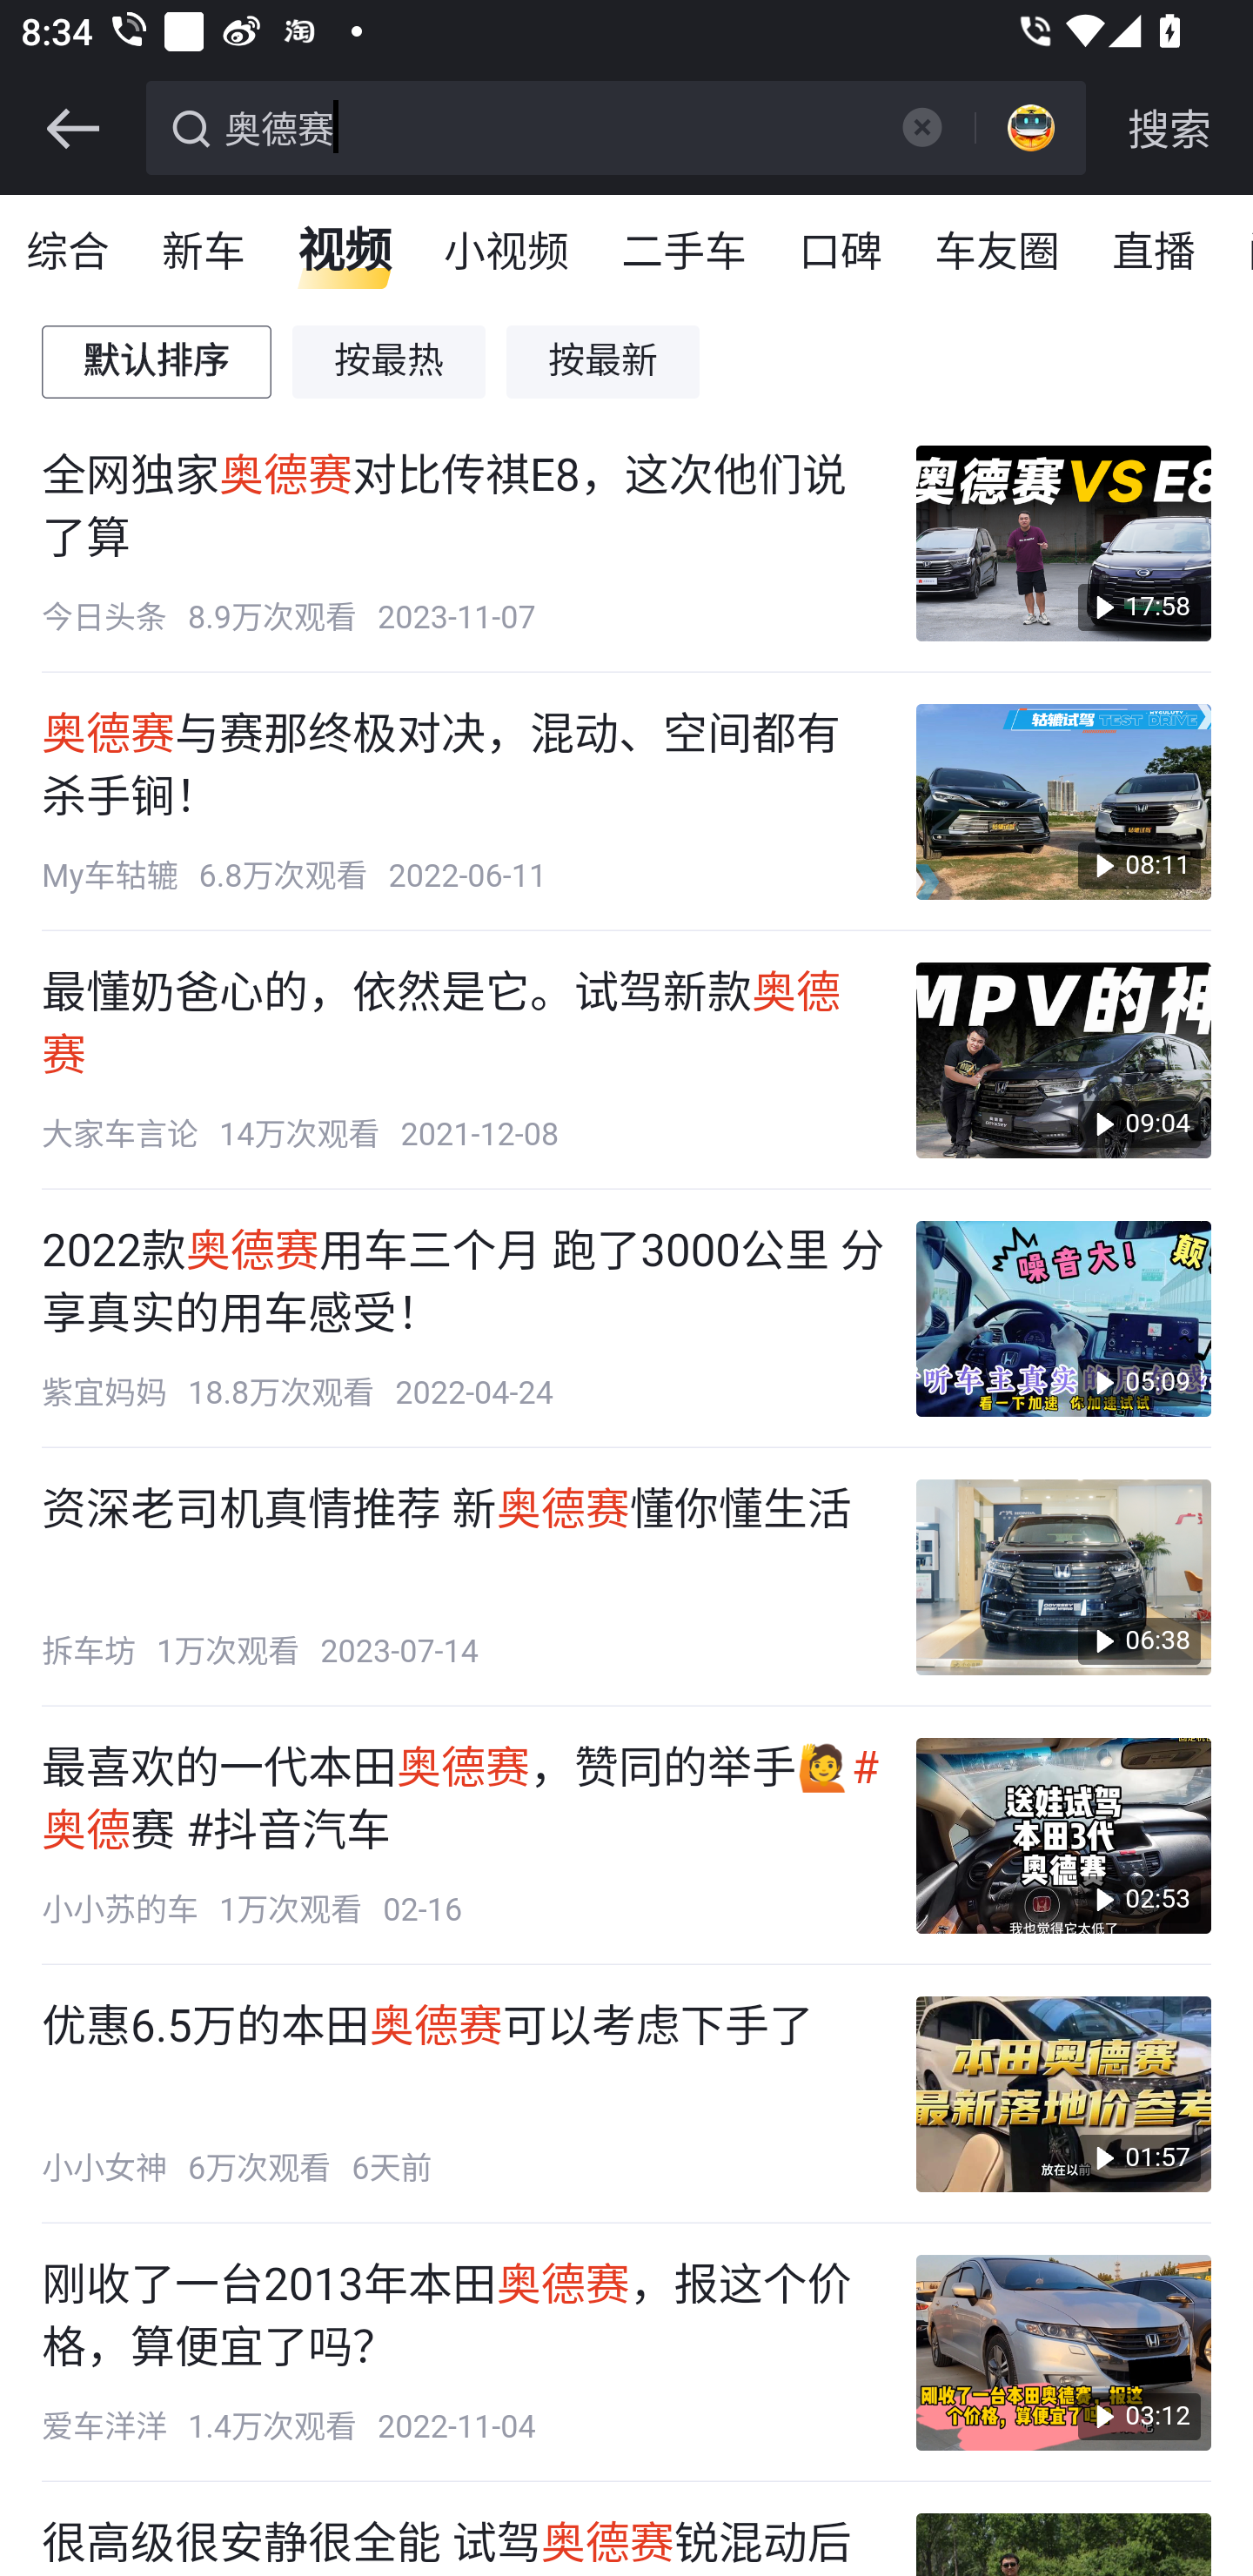 This screenshot has height=2576, width=1253. I want to click on 17:58, so click(1063, 543).